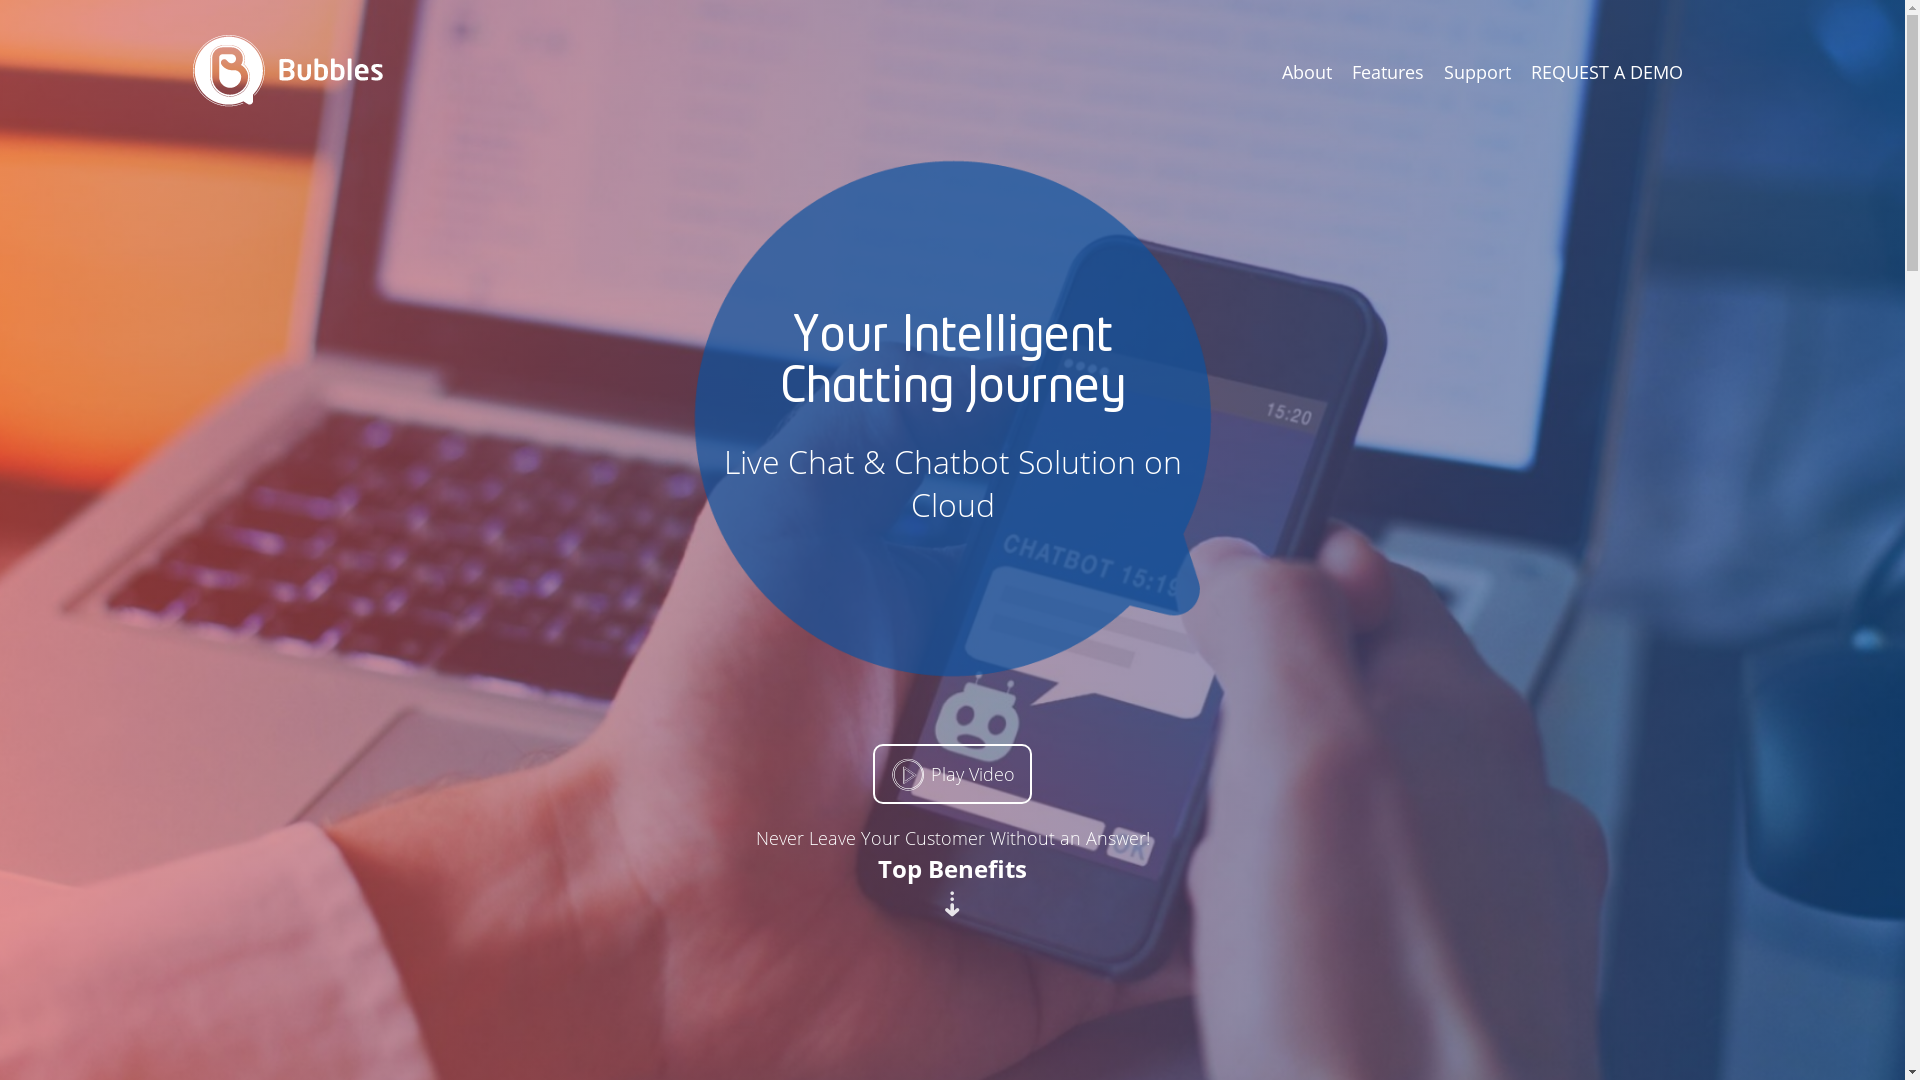  I want to click on Go to homepage, so click(287, 74).